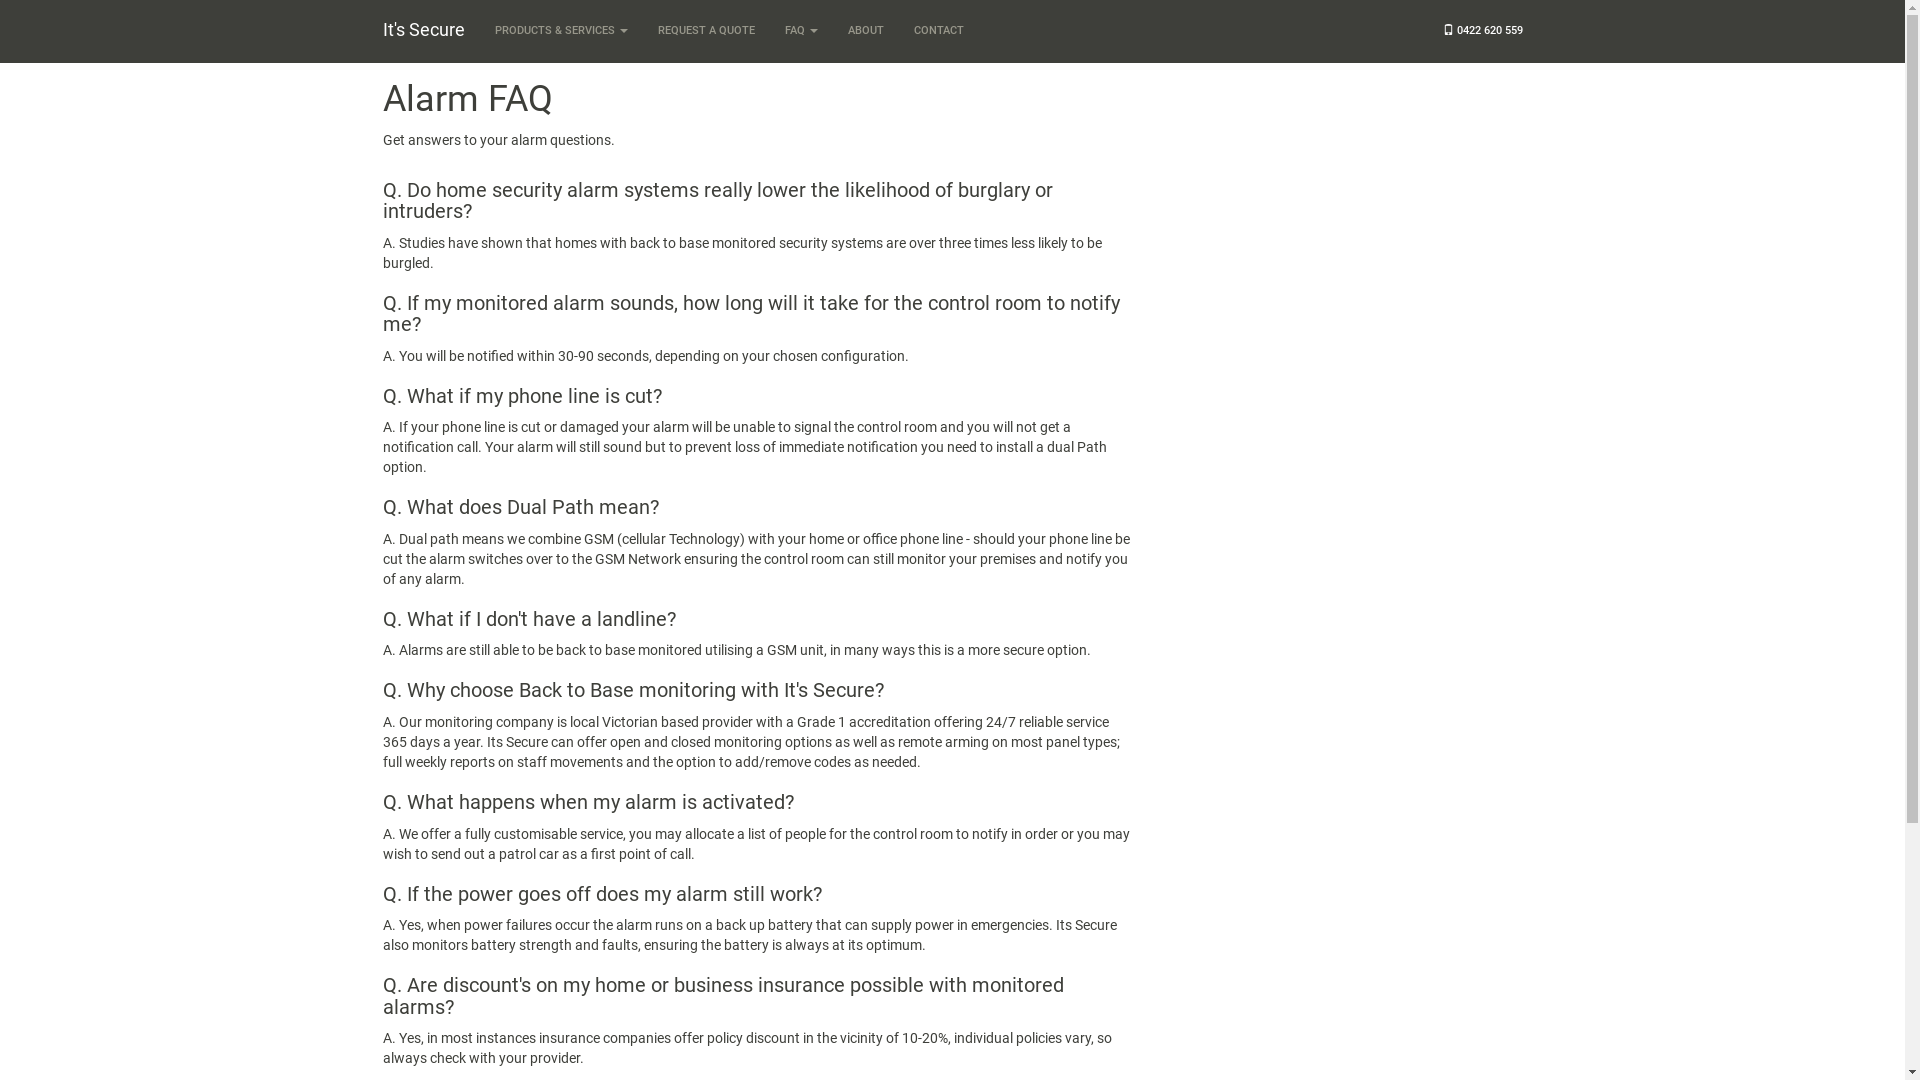  Describe the element at coordinates (865, 31) in the screenshot. I see `ABOUT` at that location.